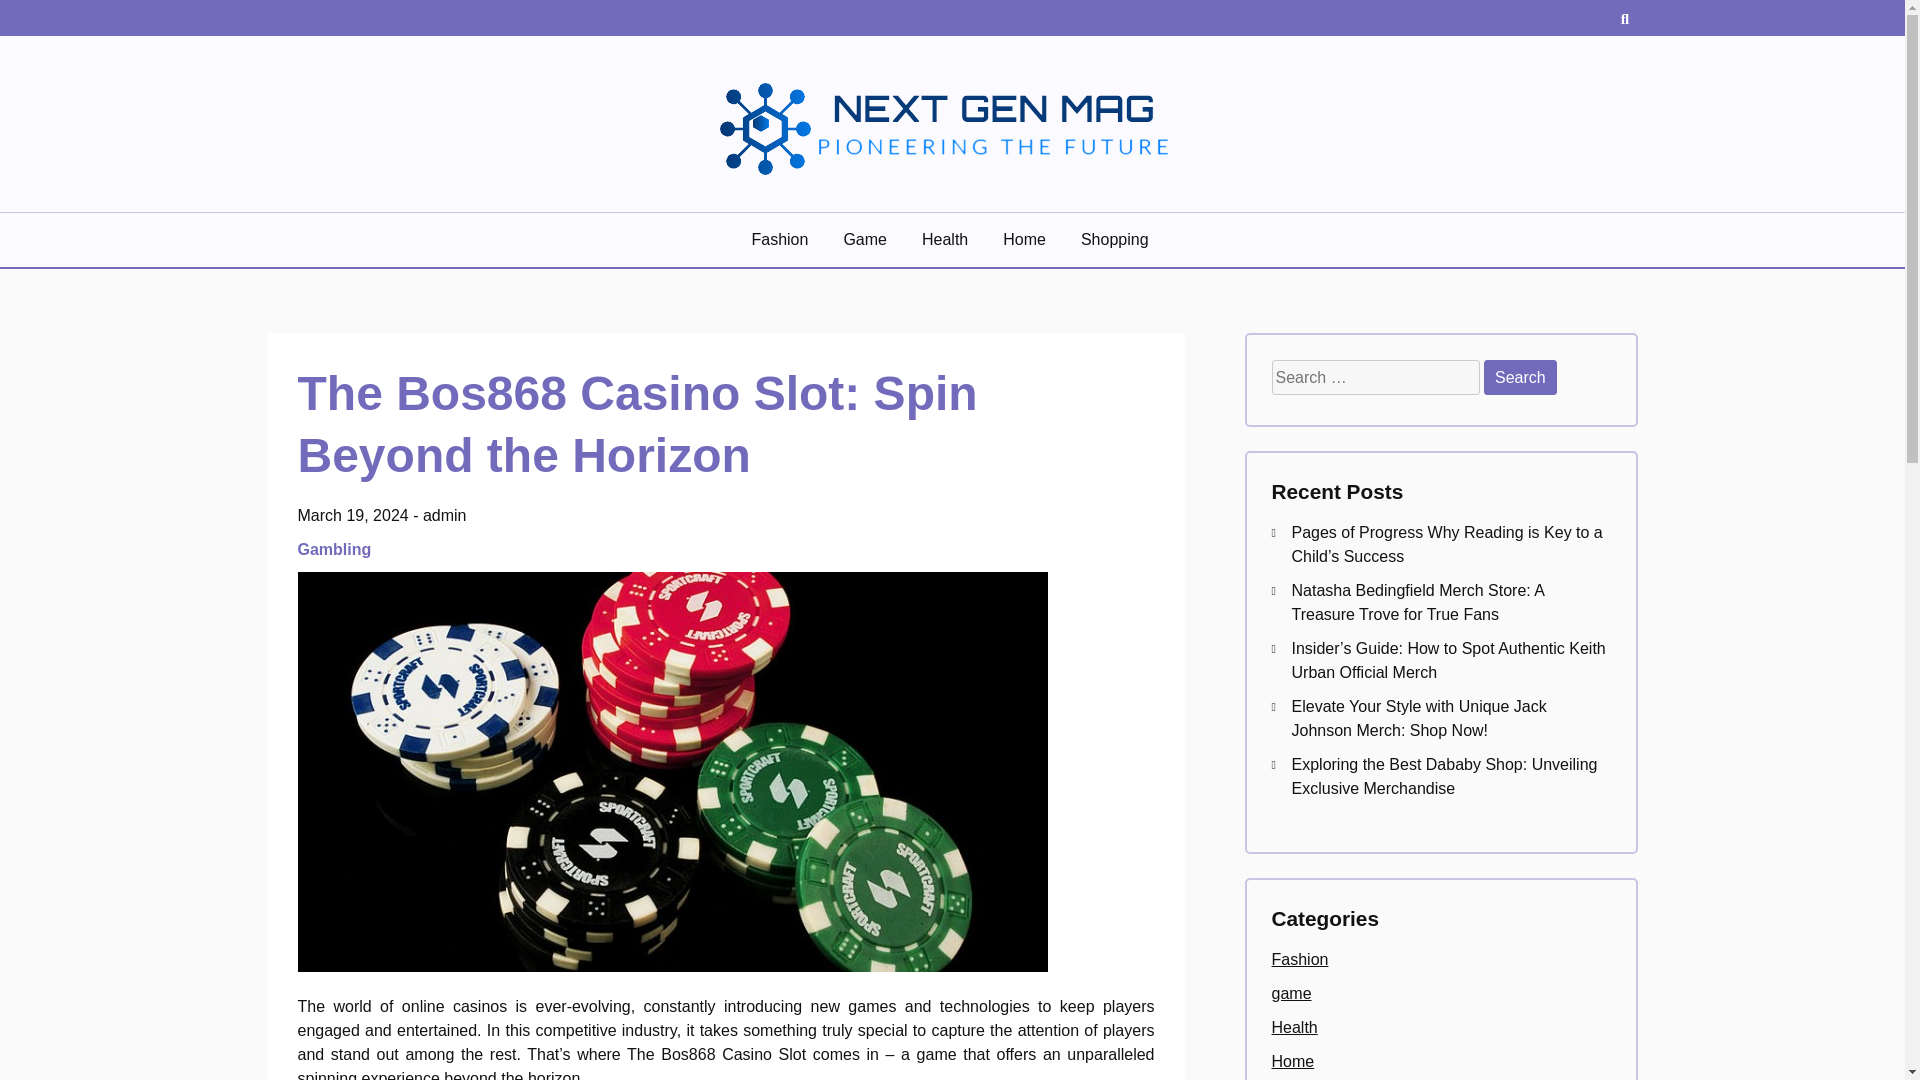 The image size is (1920, 1080). Describe the element at coordinates (866, 239) in the screenshot. I see `Game` at that location.